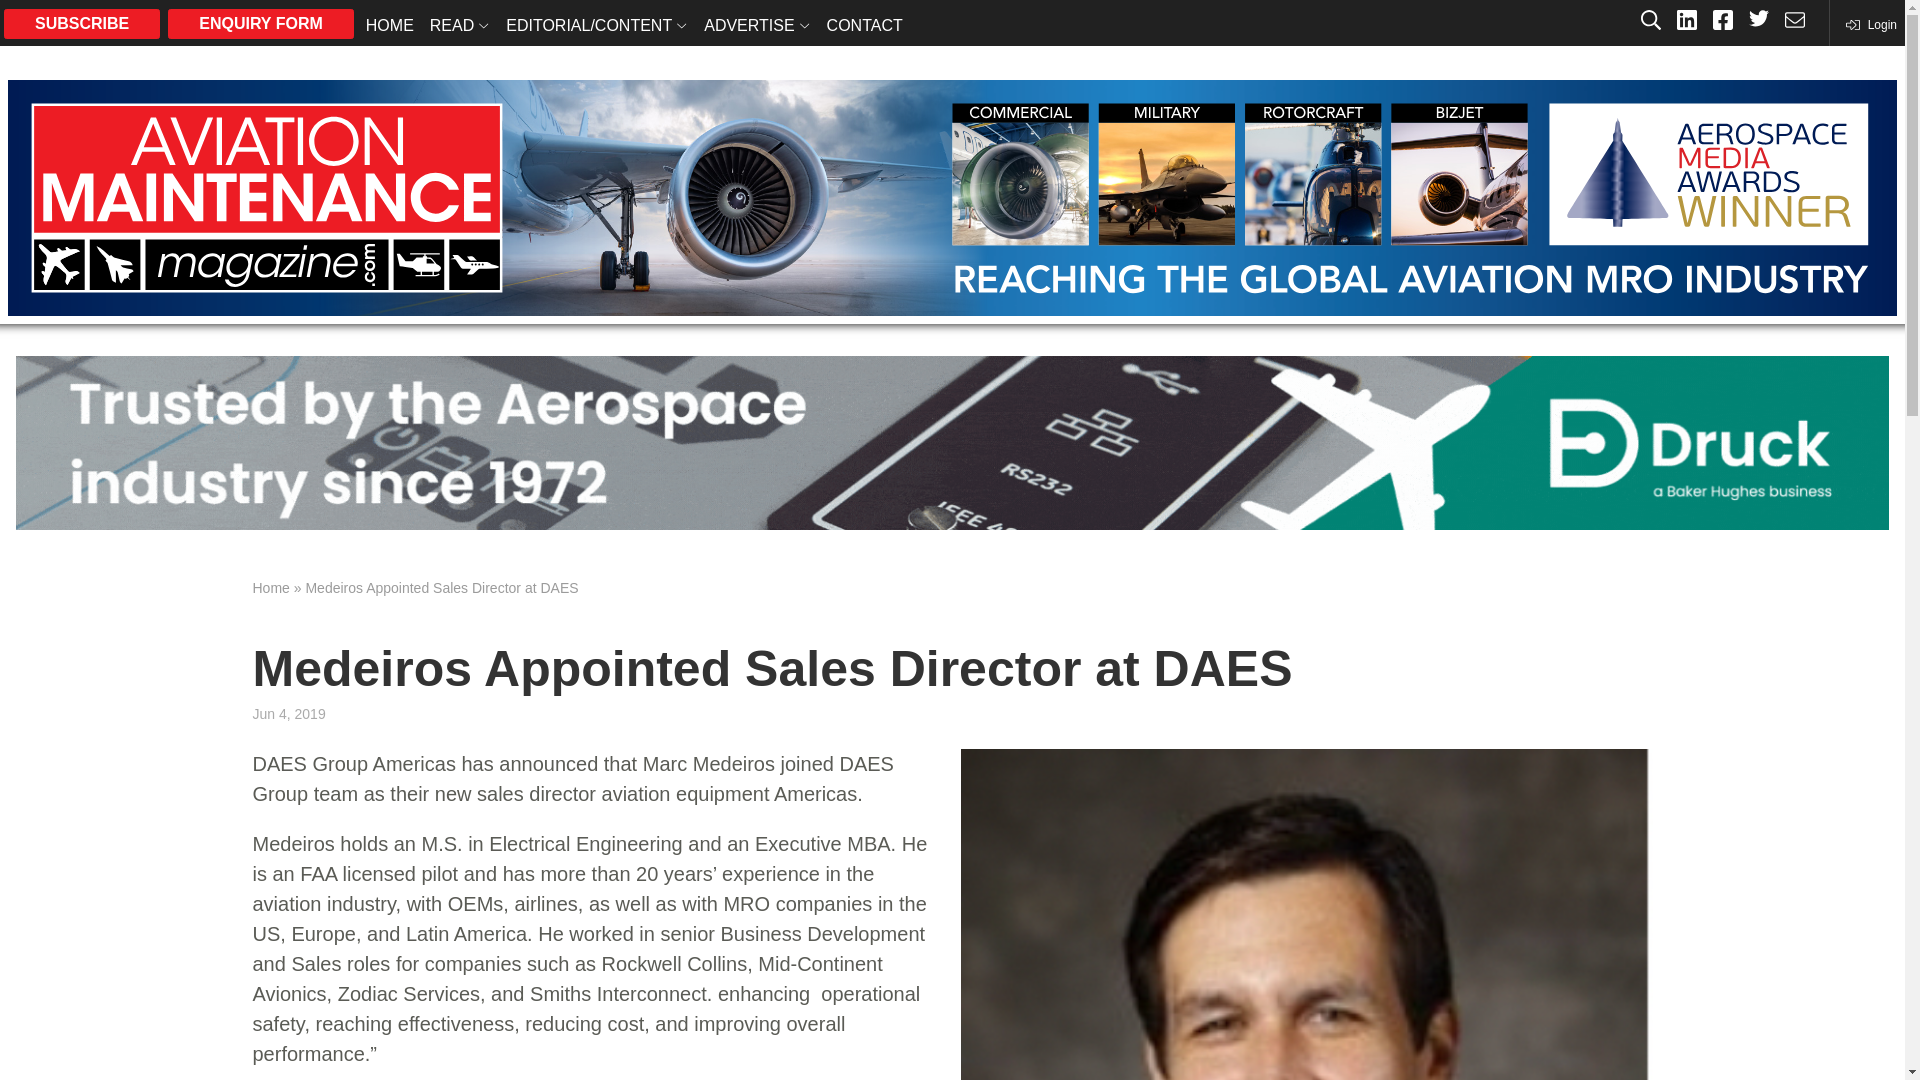  I want to click on CONTACT, so click(864, 24).